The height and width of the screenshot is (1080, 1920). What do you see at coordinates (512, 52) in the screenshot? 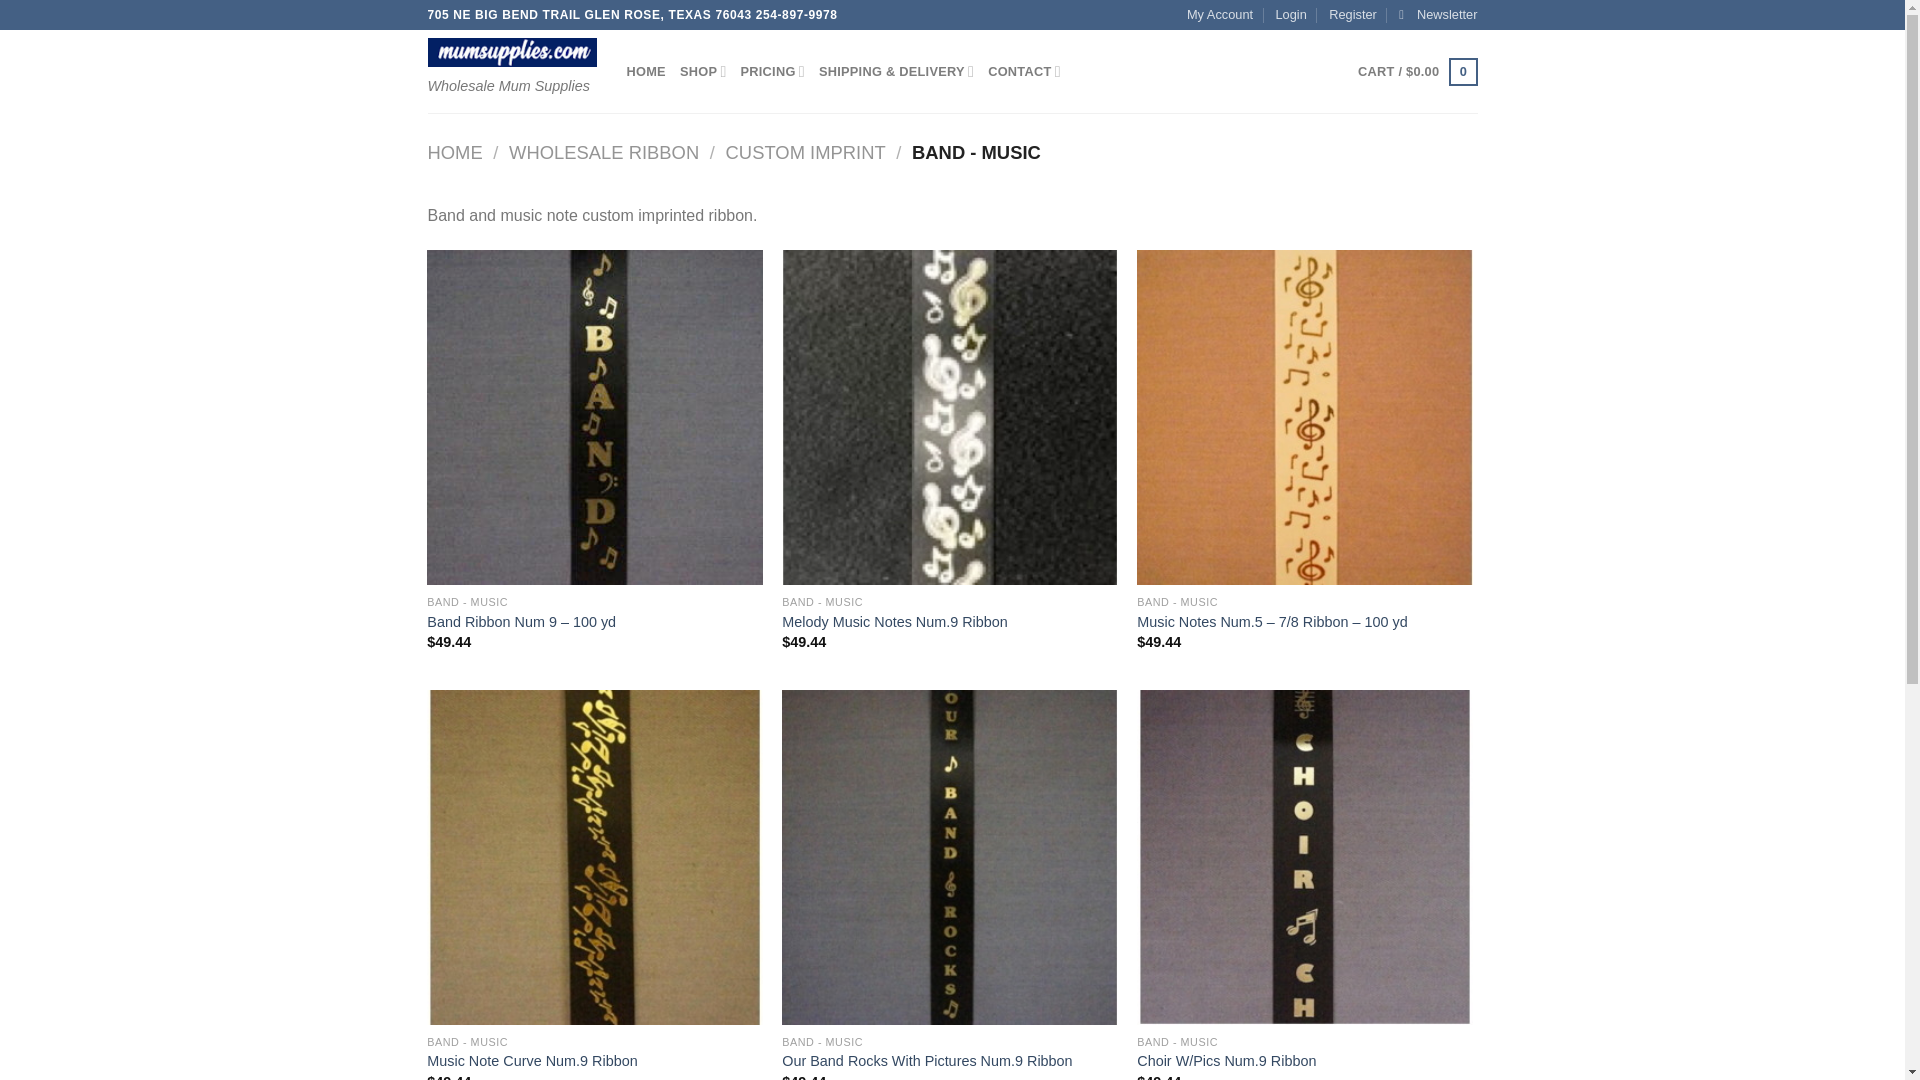
I see `Mum Supplies.com - Wholesale Mum Supplies` at bounding box center [512, 52].